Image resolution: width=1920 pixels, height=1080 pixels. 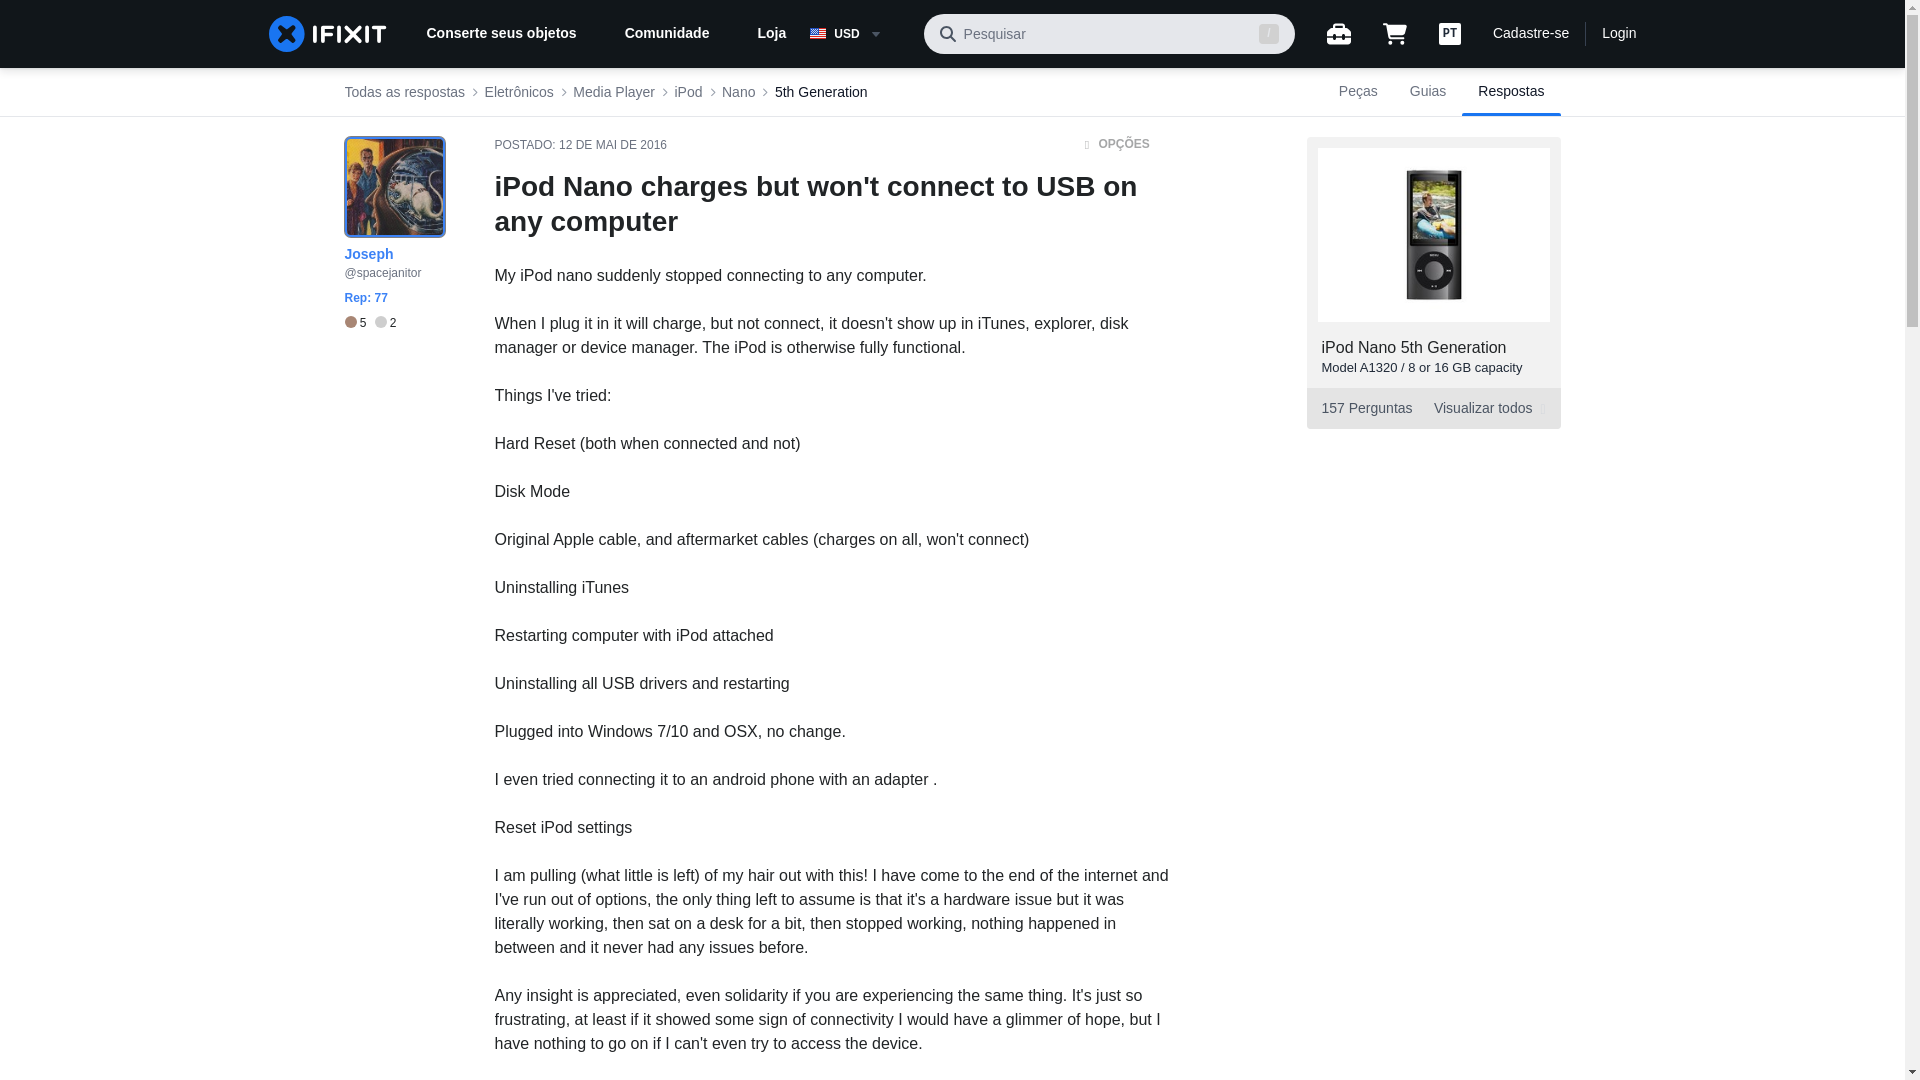 I want to click on POSTADO: 12 DE MAI DE 2016, so click(x=580, y=145).